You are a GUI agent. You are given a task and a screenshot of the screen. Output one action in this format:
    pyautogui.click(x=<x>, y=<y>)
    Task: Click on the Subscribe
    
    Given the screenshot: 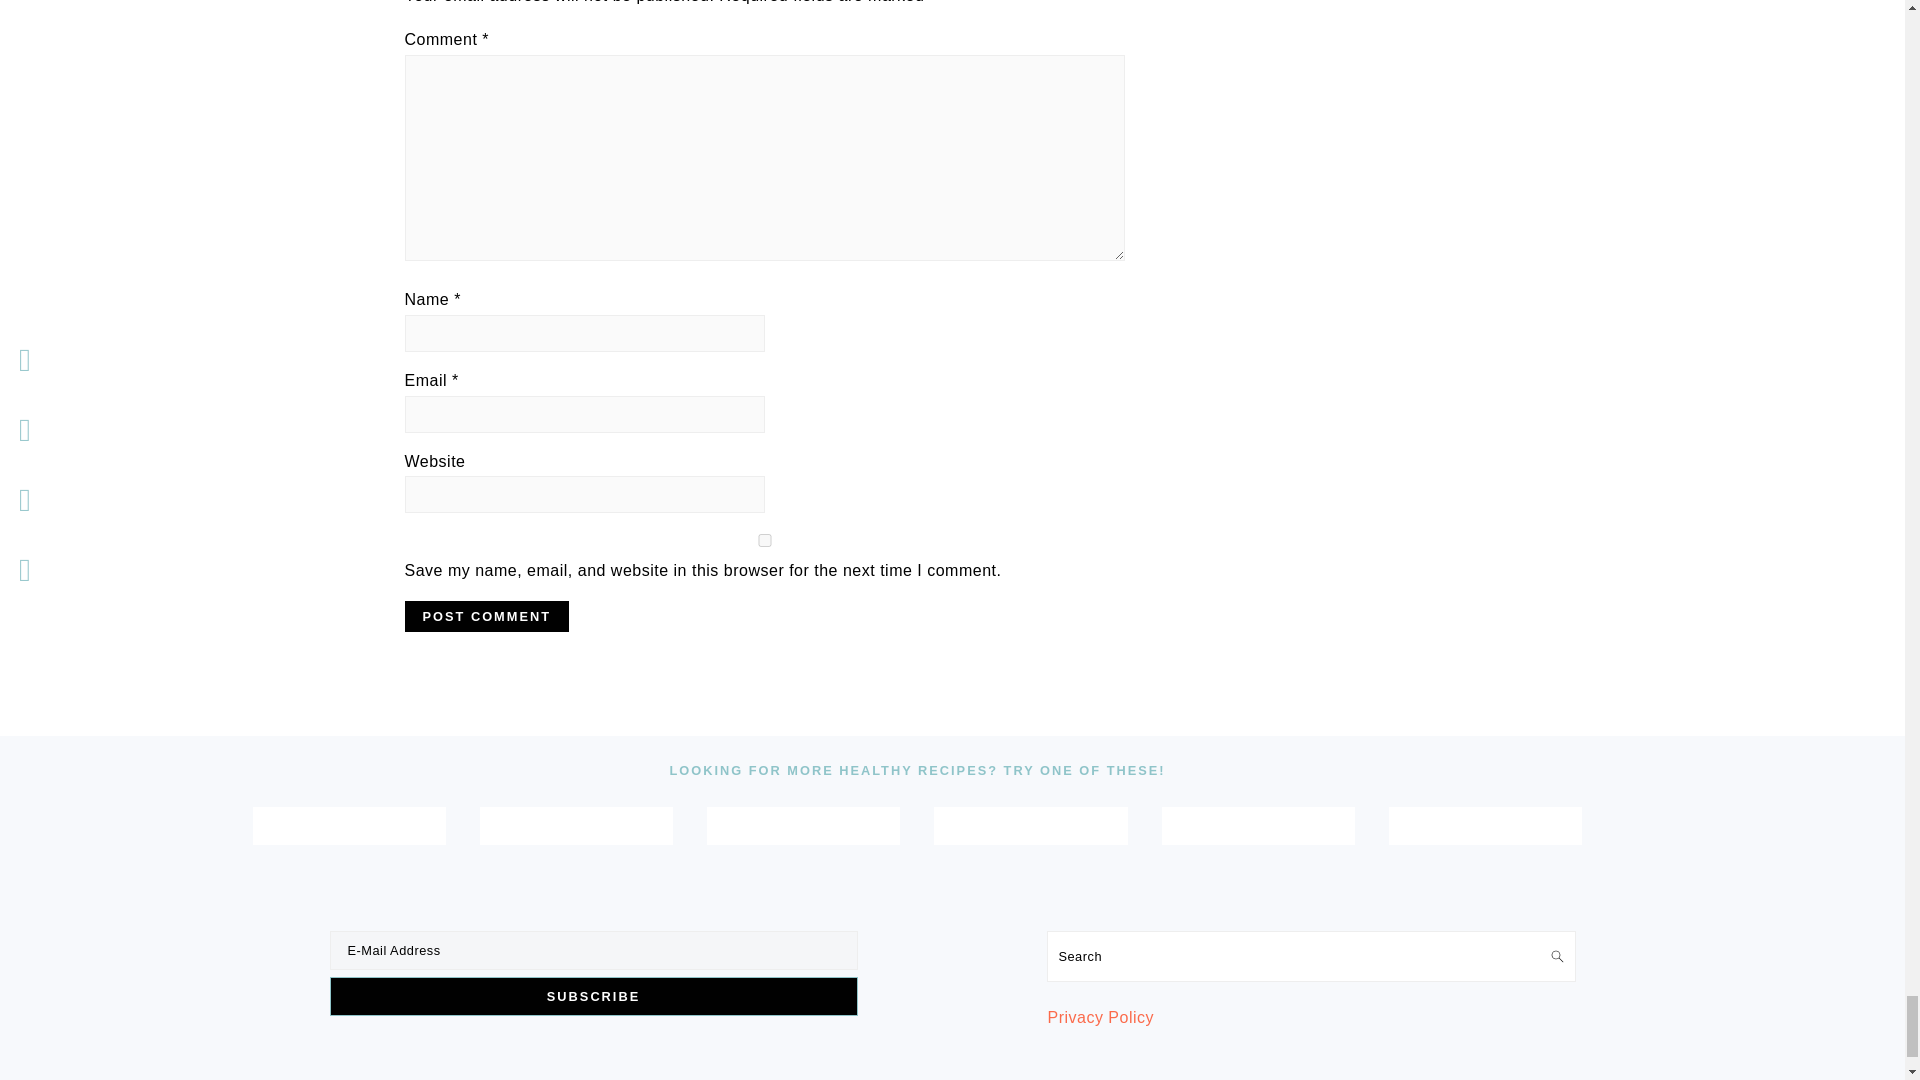 What is the action you would take?
    pyautogui.click(x=594, y=996)
    